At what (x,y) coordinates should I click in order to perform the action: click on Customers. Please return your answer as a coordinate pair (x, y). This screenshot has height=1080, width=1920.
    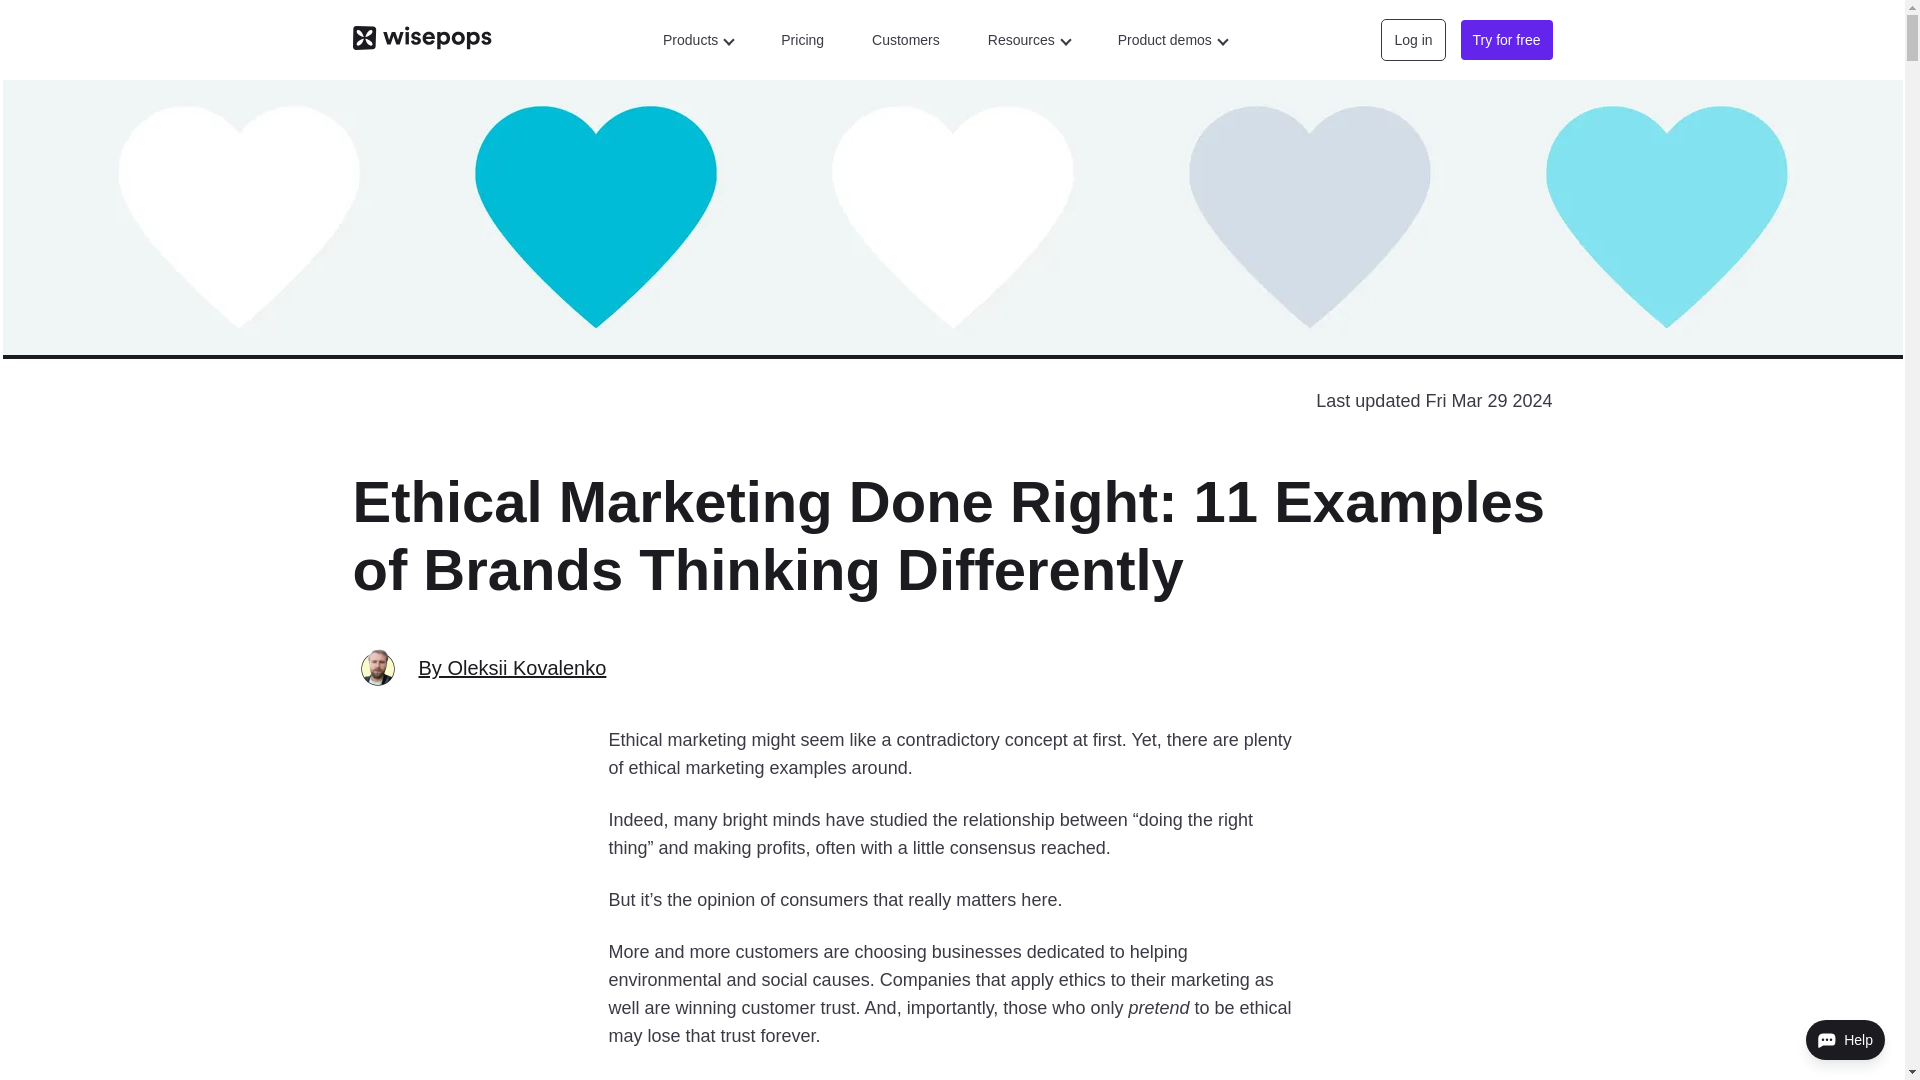
    Looking at the image, I should click on (906, 40).